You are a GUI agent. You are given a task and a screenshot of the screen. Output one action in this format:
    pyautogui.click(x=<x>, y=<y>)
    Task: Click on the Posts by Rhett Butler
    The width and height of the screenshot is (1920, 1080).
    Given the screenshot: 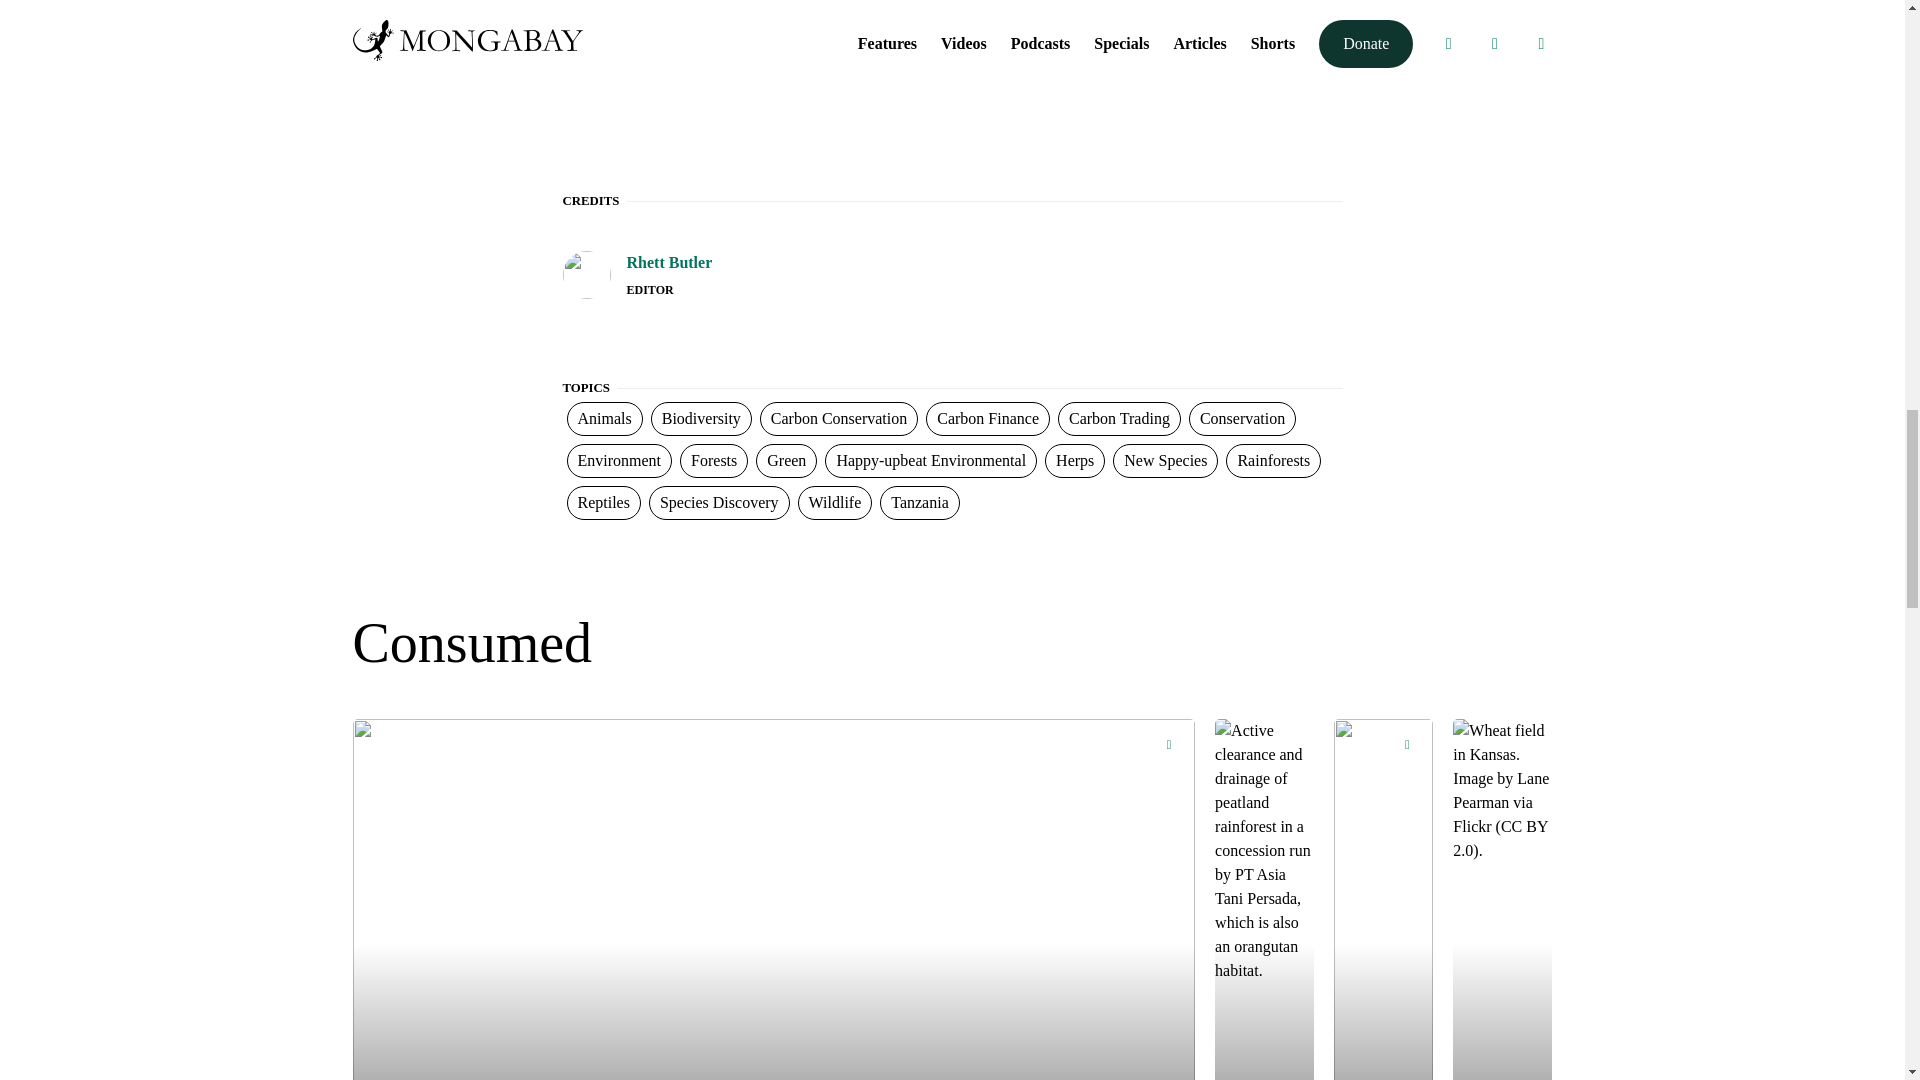 What is the action you would take?
    pyautogui.click(x=668, y=262)
    